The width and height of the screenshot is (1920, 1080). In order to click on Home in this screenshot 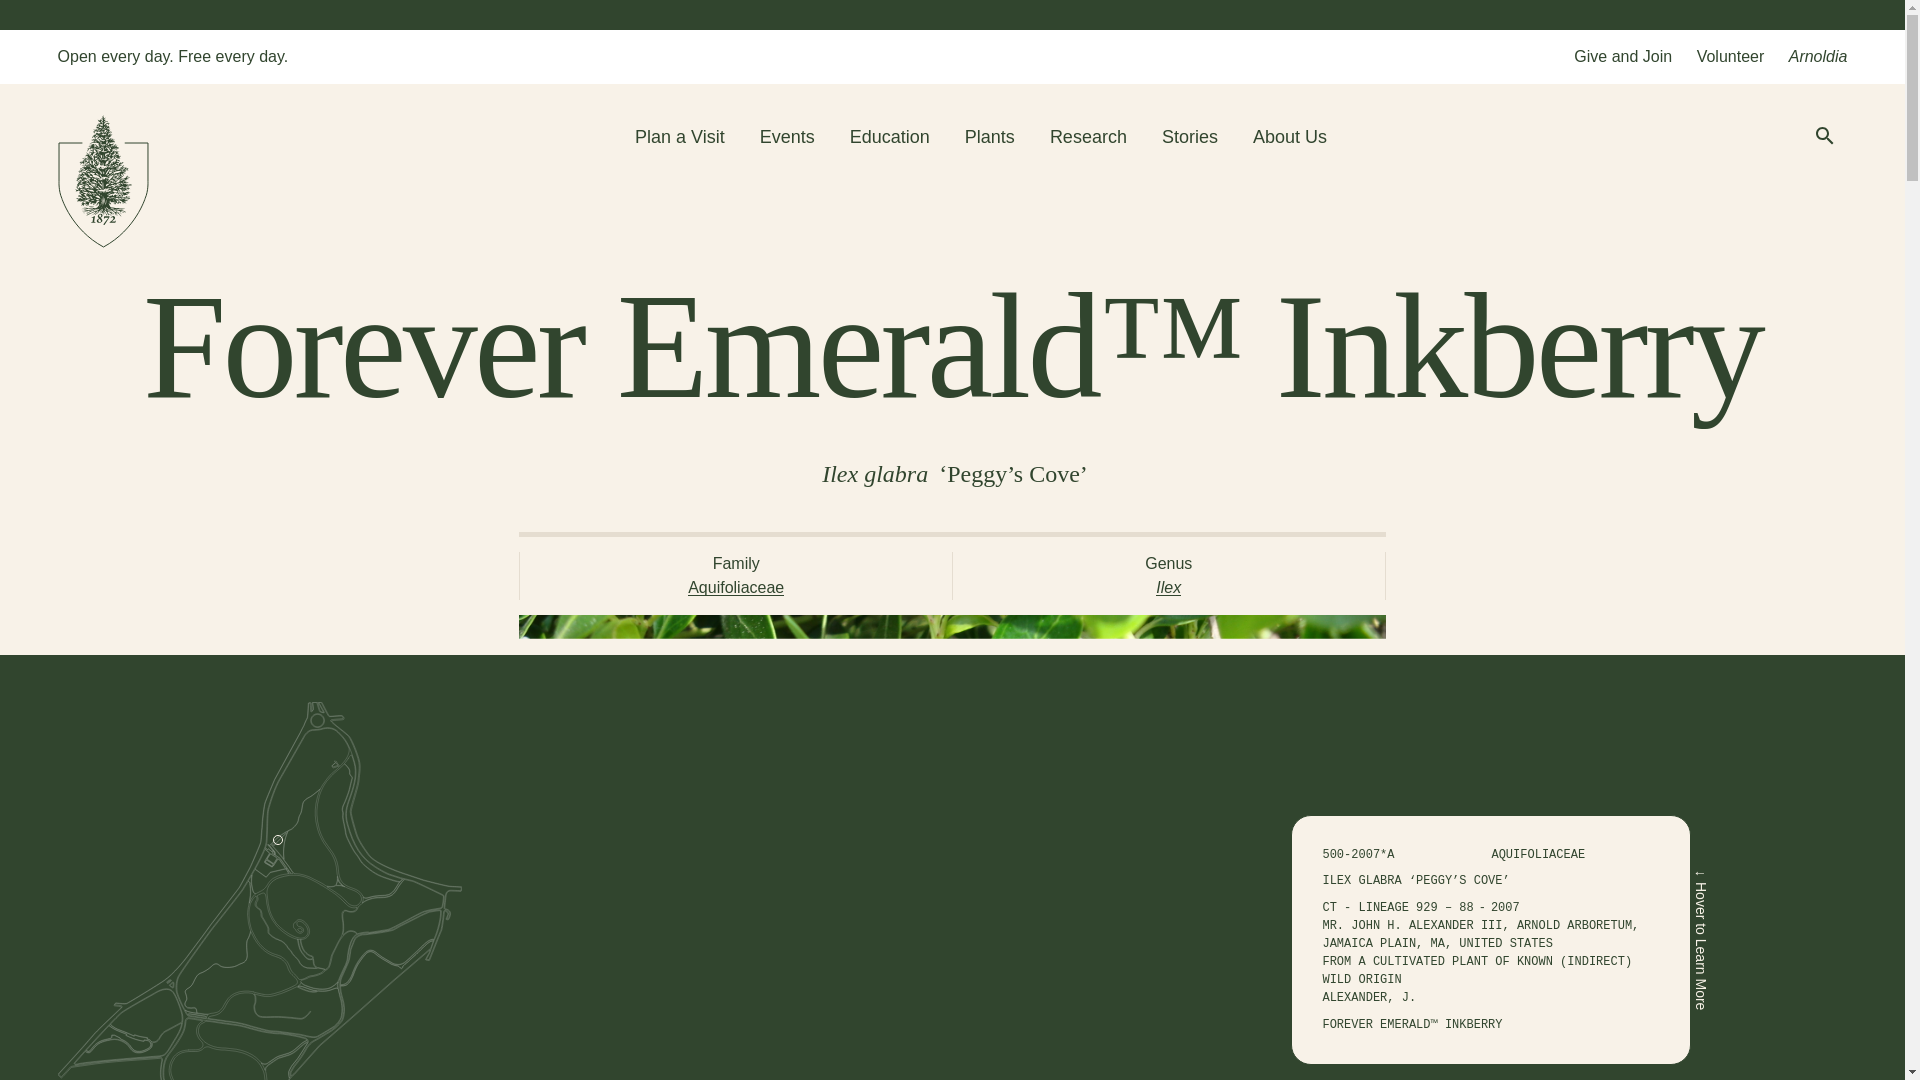, I will do `click(103, 184)`.